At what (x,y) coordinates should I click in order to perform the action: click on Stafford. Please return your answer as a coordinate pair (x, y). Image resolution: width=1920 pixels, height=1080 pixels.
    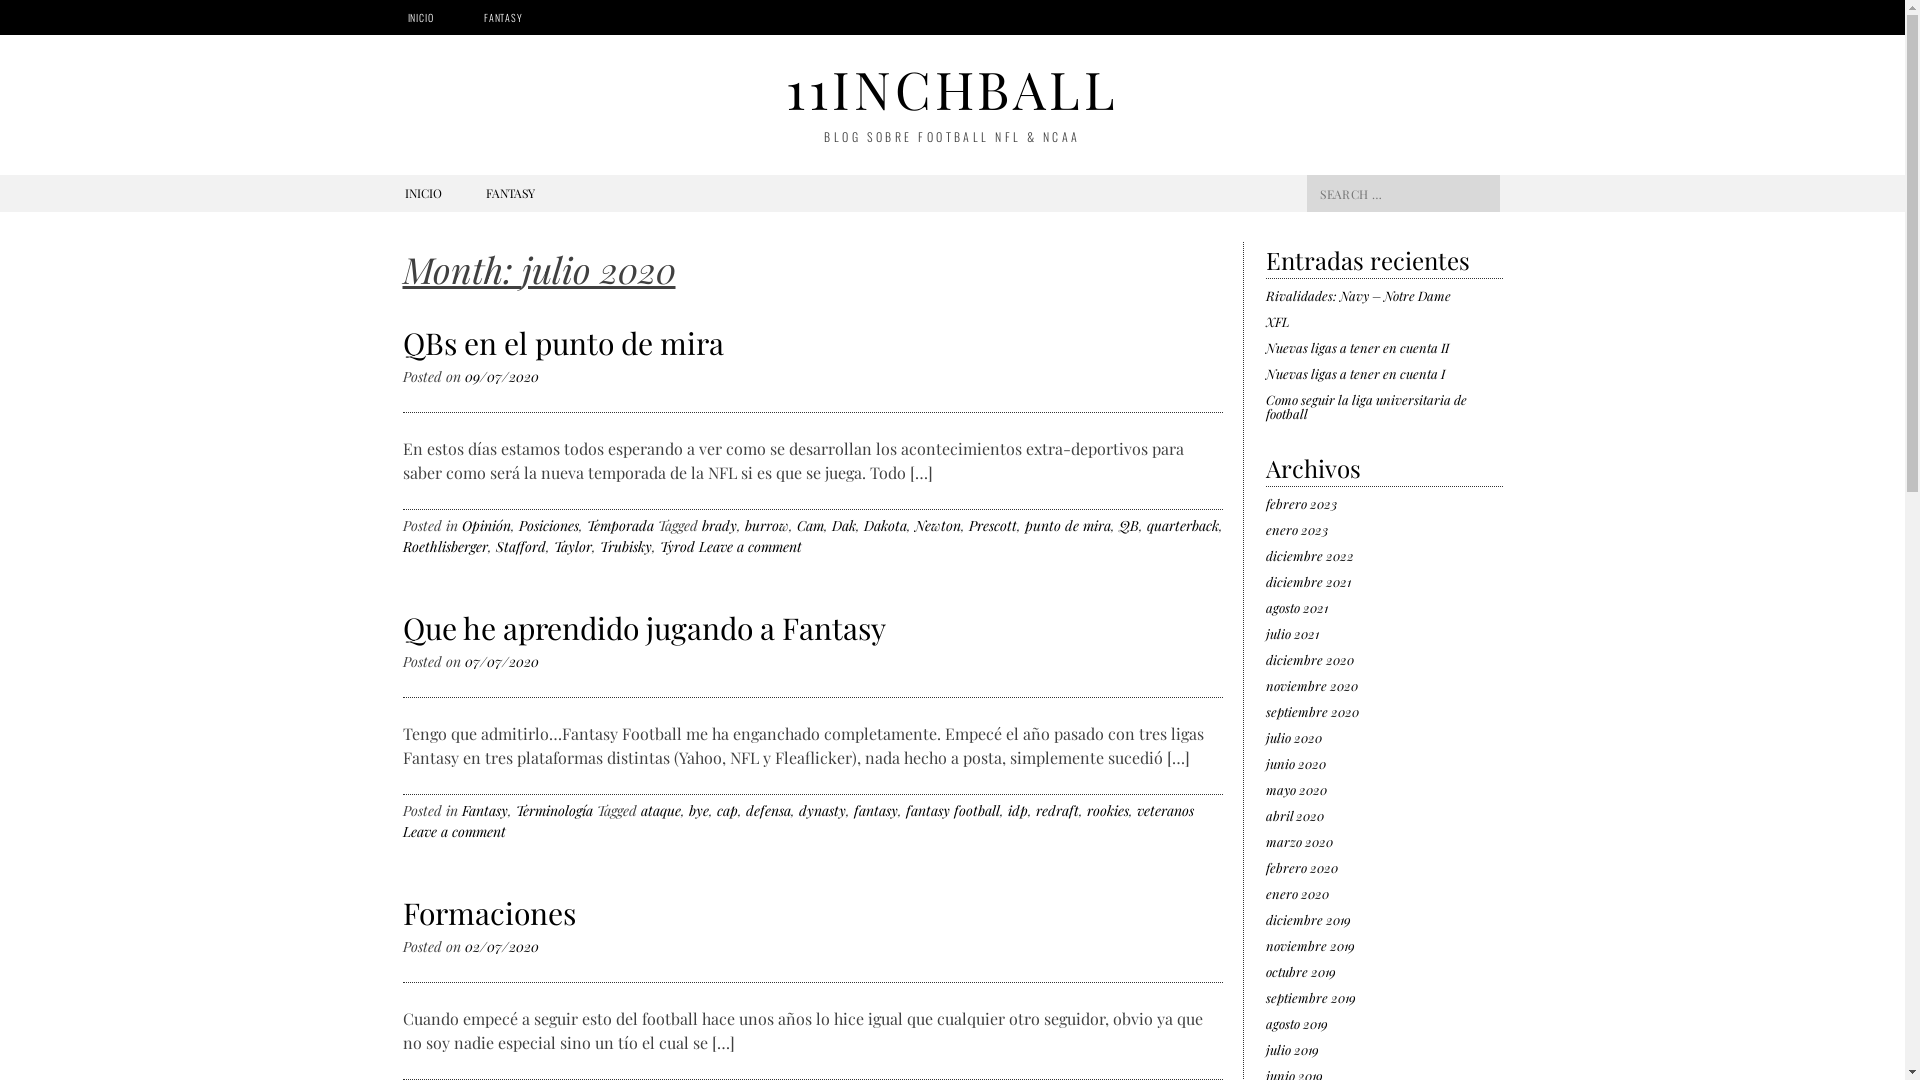
    Looking at the image, I should click on (521, 546).